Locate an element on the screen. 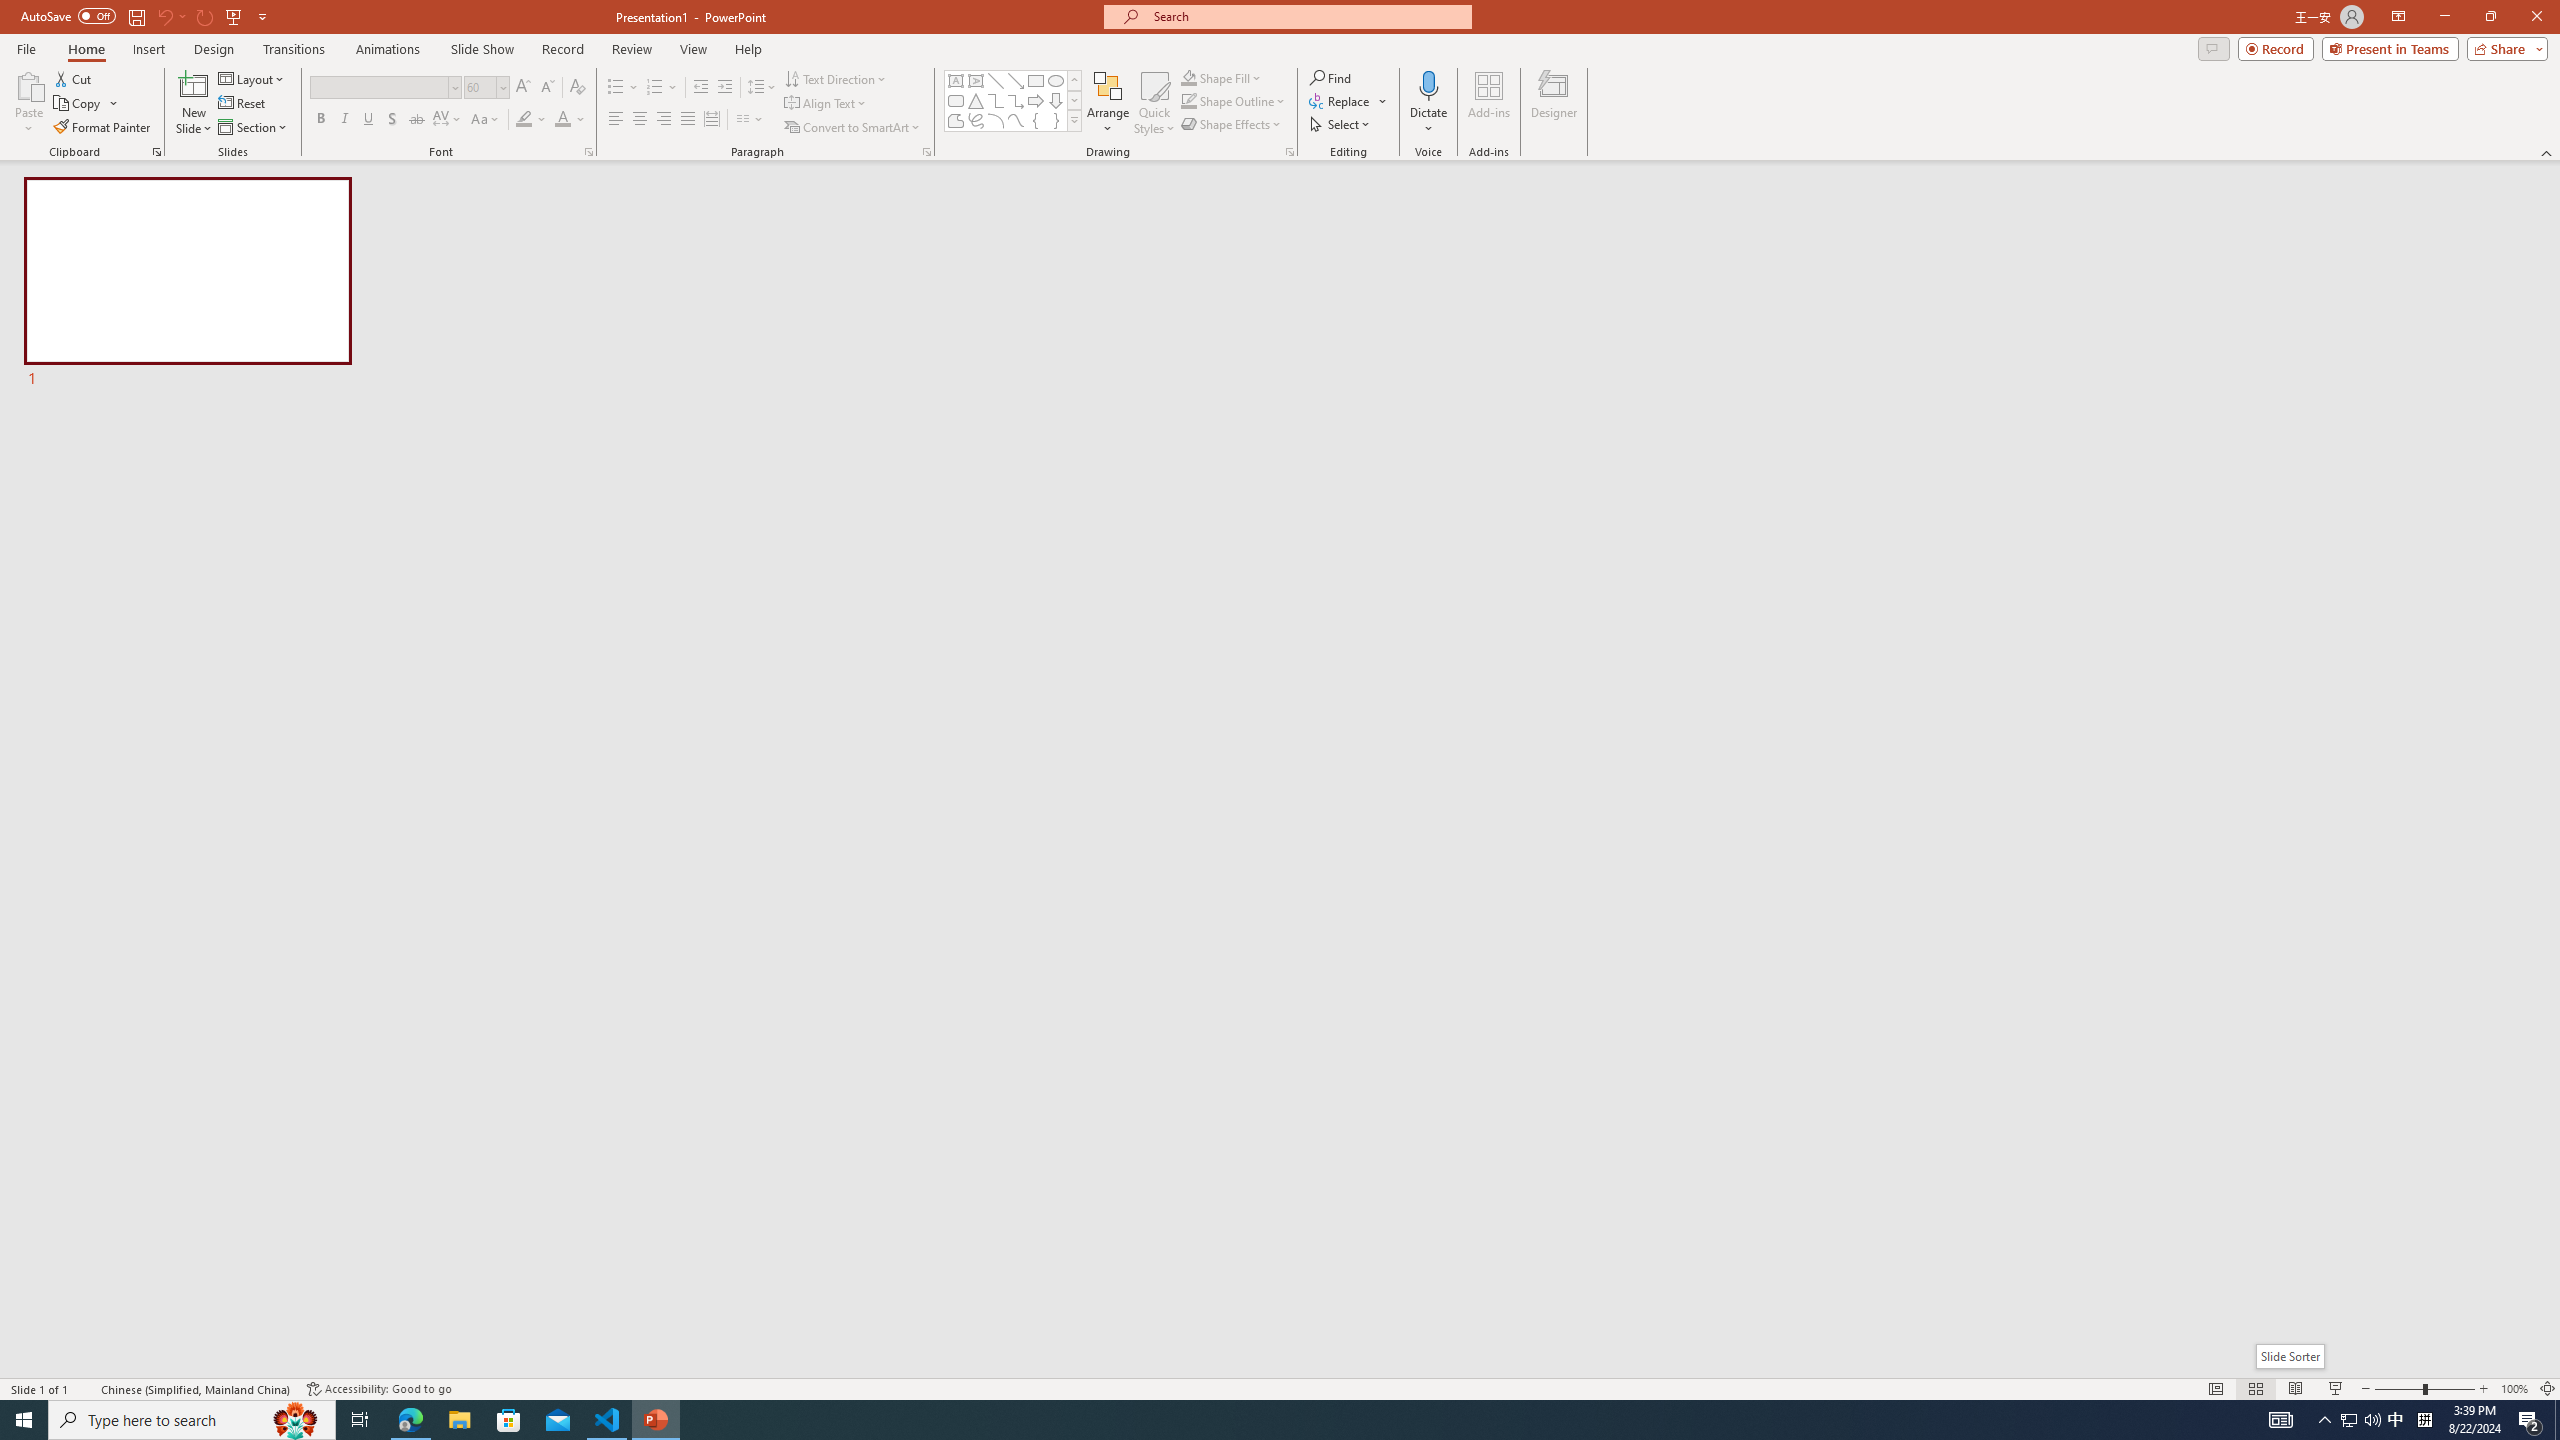 This screenshot has height=1440, width=2560. Slide Sorter is located at coordinates (2254, 1389).